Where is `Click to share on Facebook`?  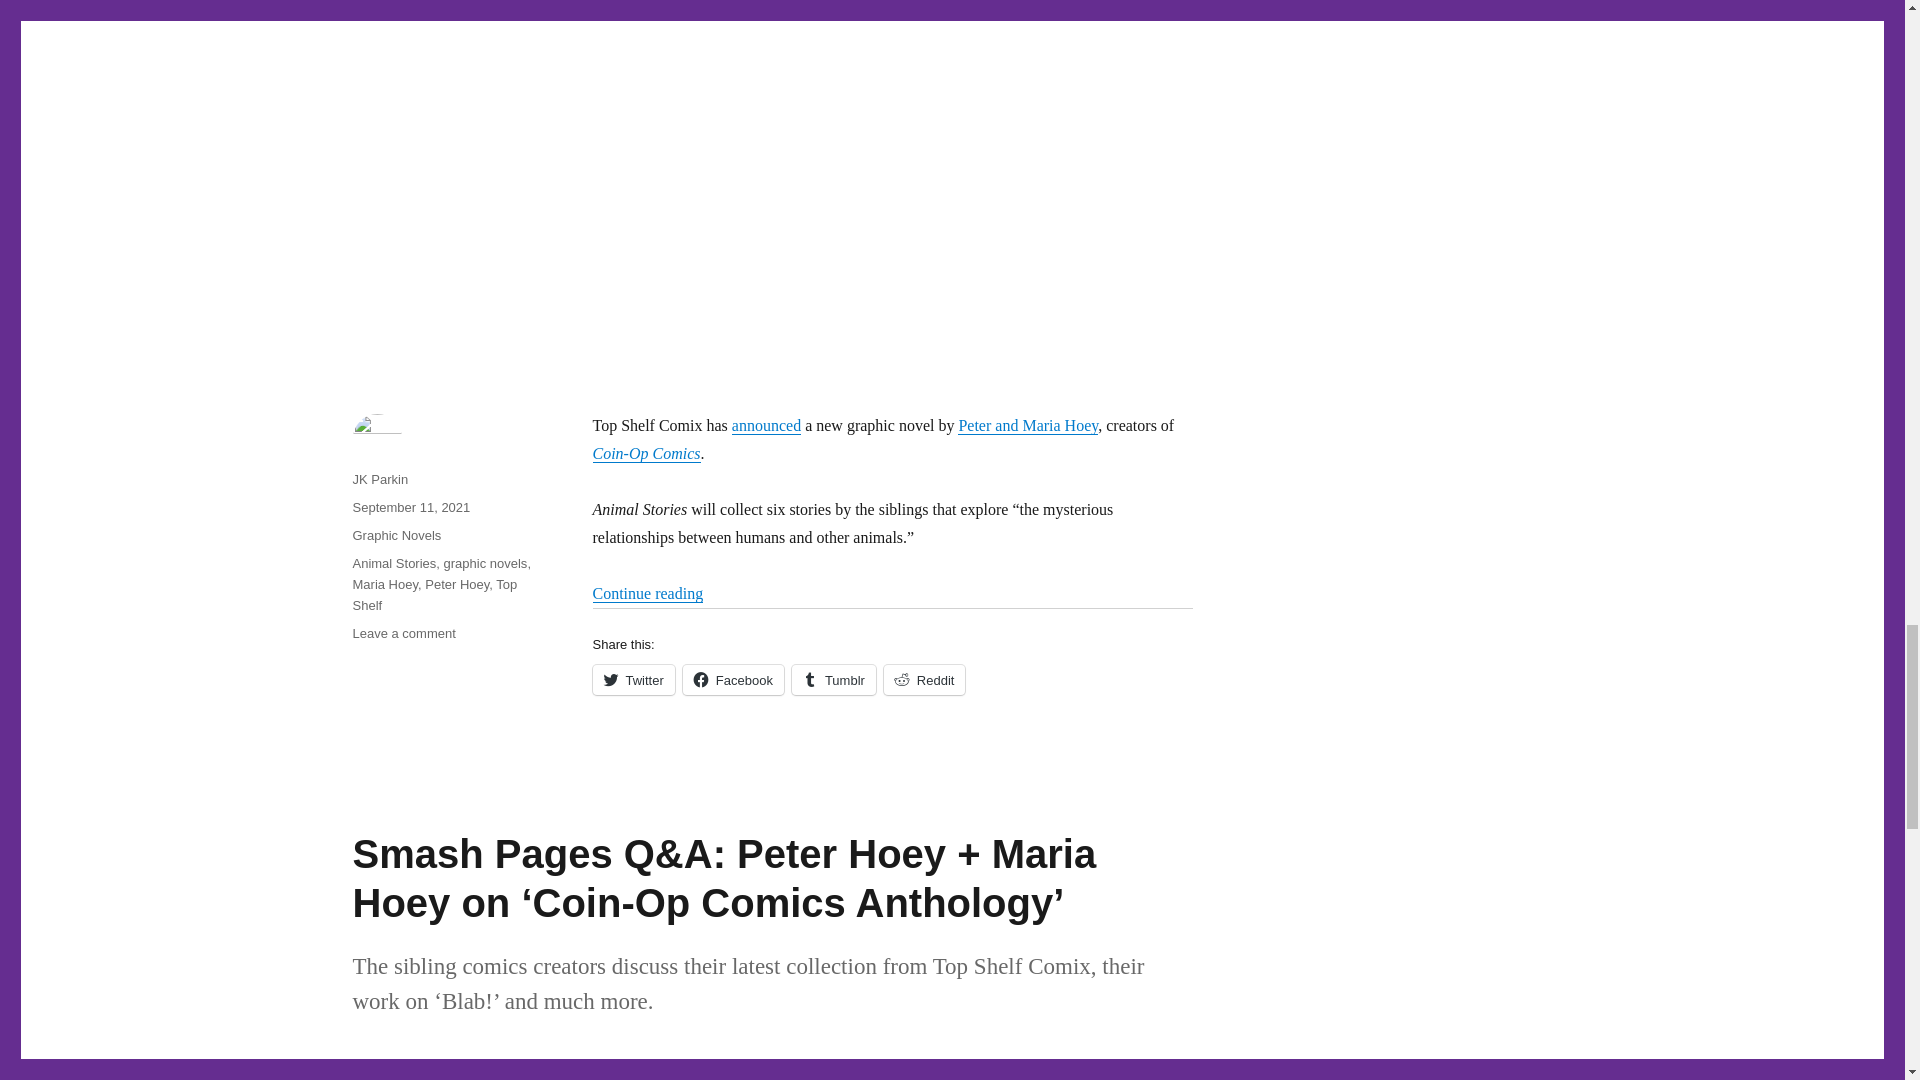
Click to share on Facebook is located at coordinates (733, 680).